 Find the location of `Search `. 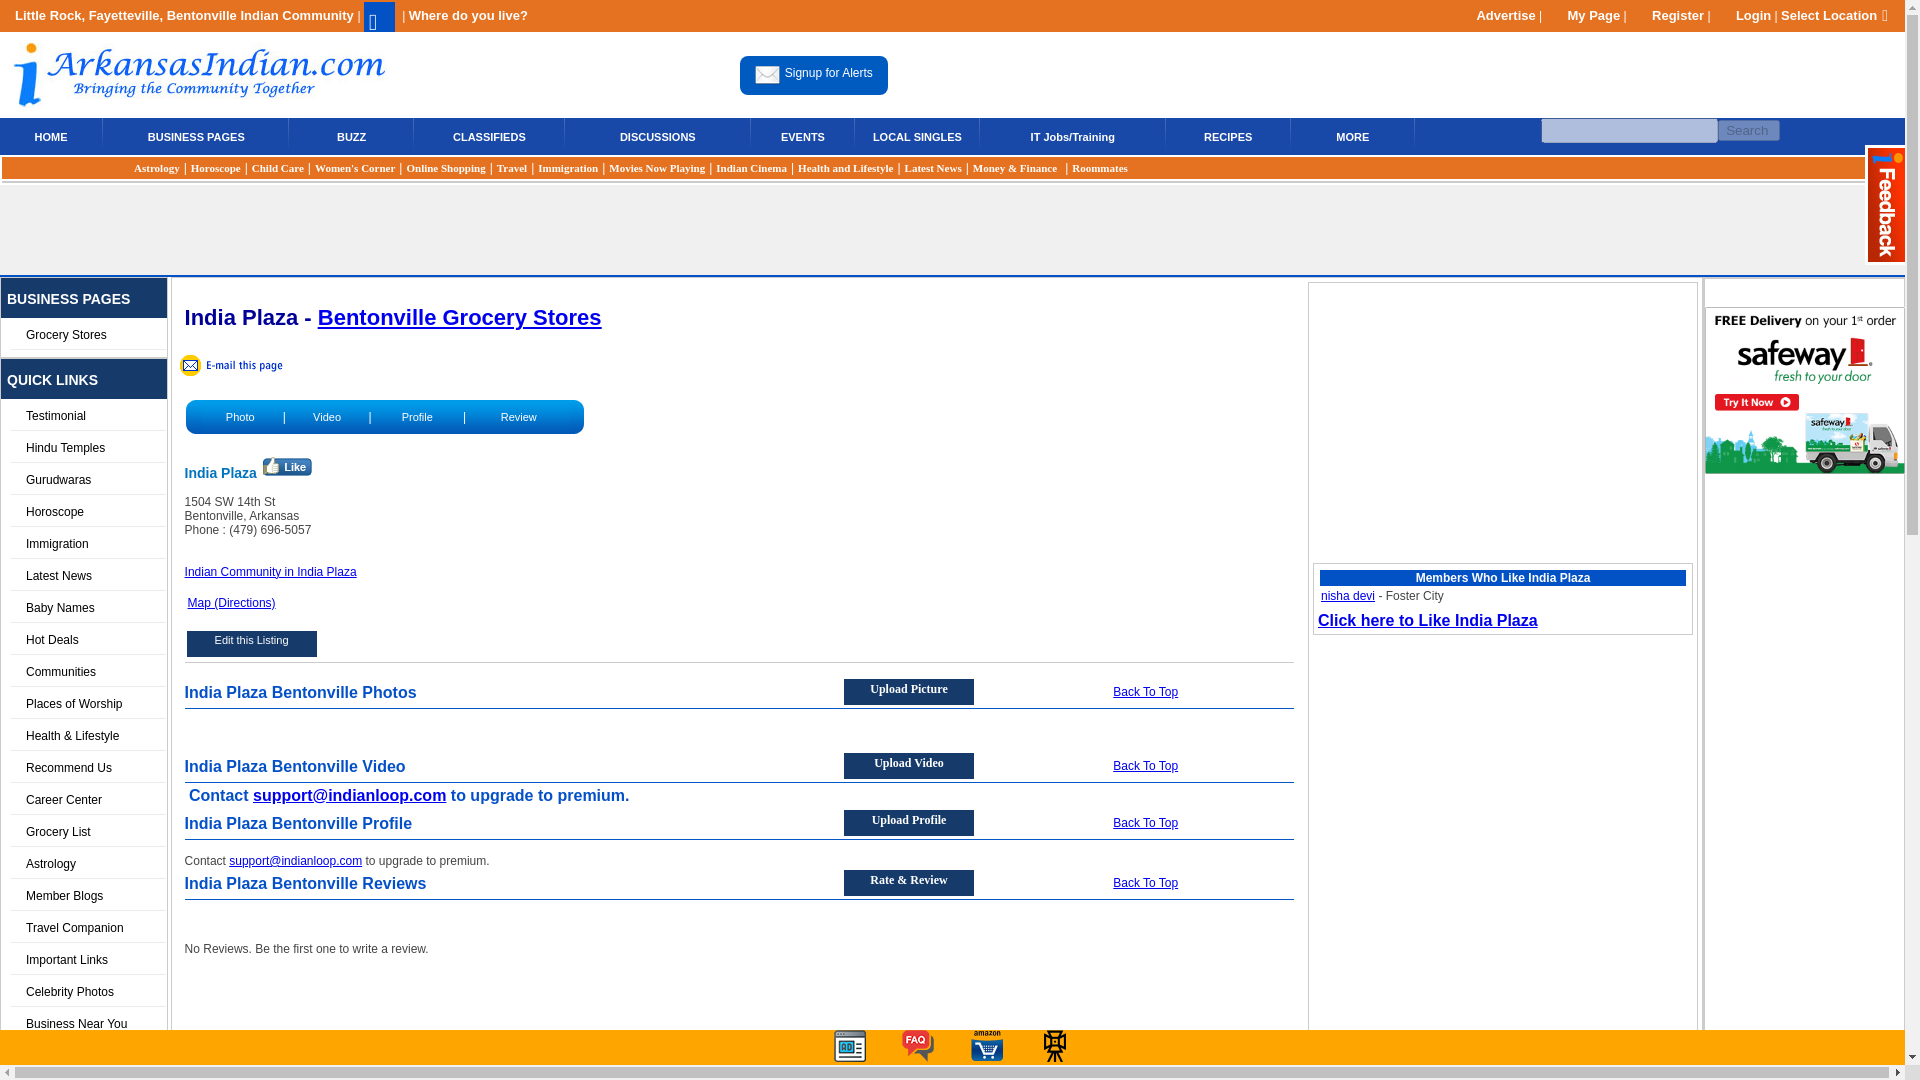

Search  is located at coordinates (1748, 130).